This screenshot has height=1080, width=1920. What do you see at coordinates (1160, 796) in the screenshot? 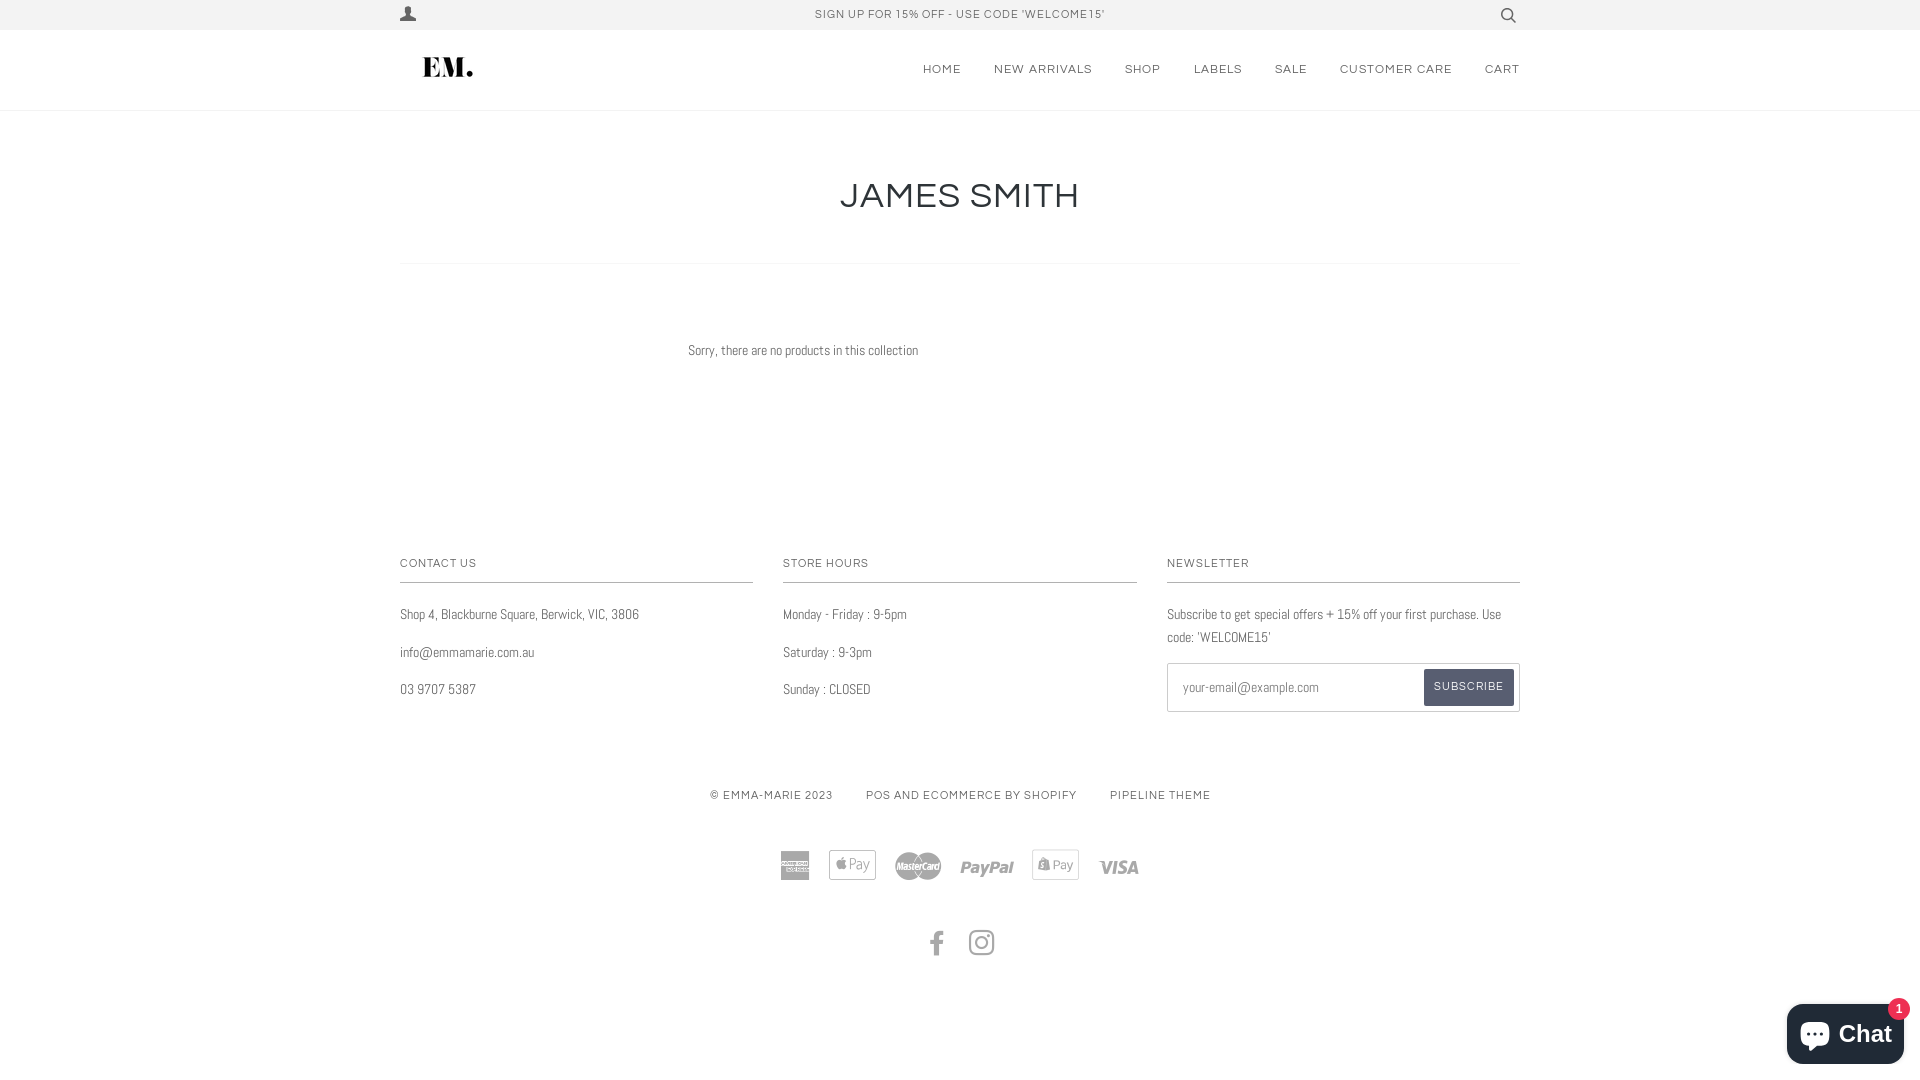
I see `PIPELINE THEME` at bounding box center [1160, 796].